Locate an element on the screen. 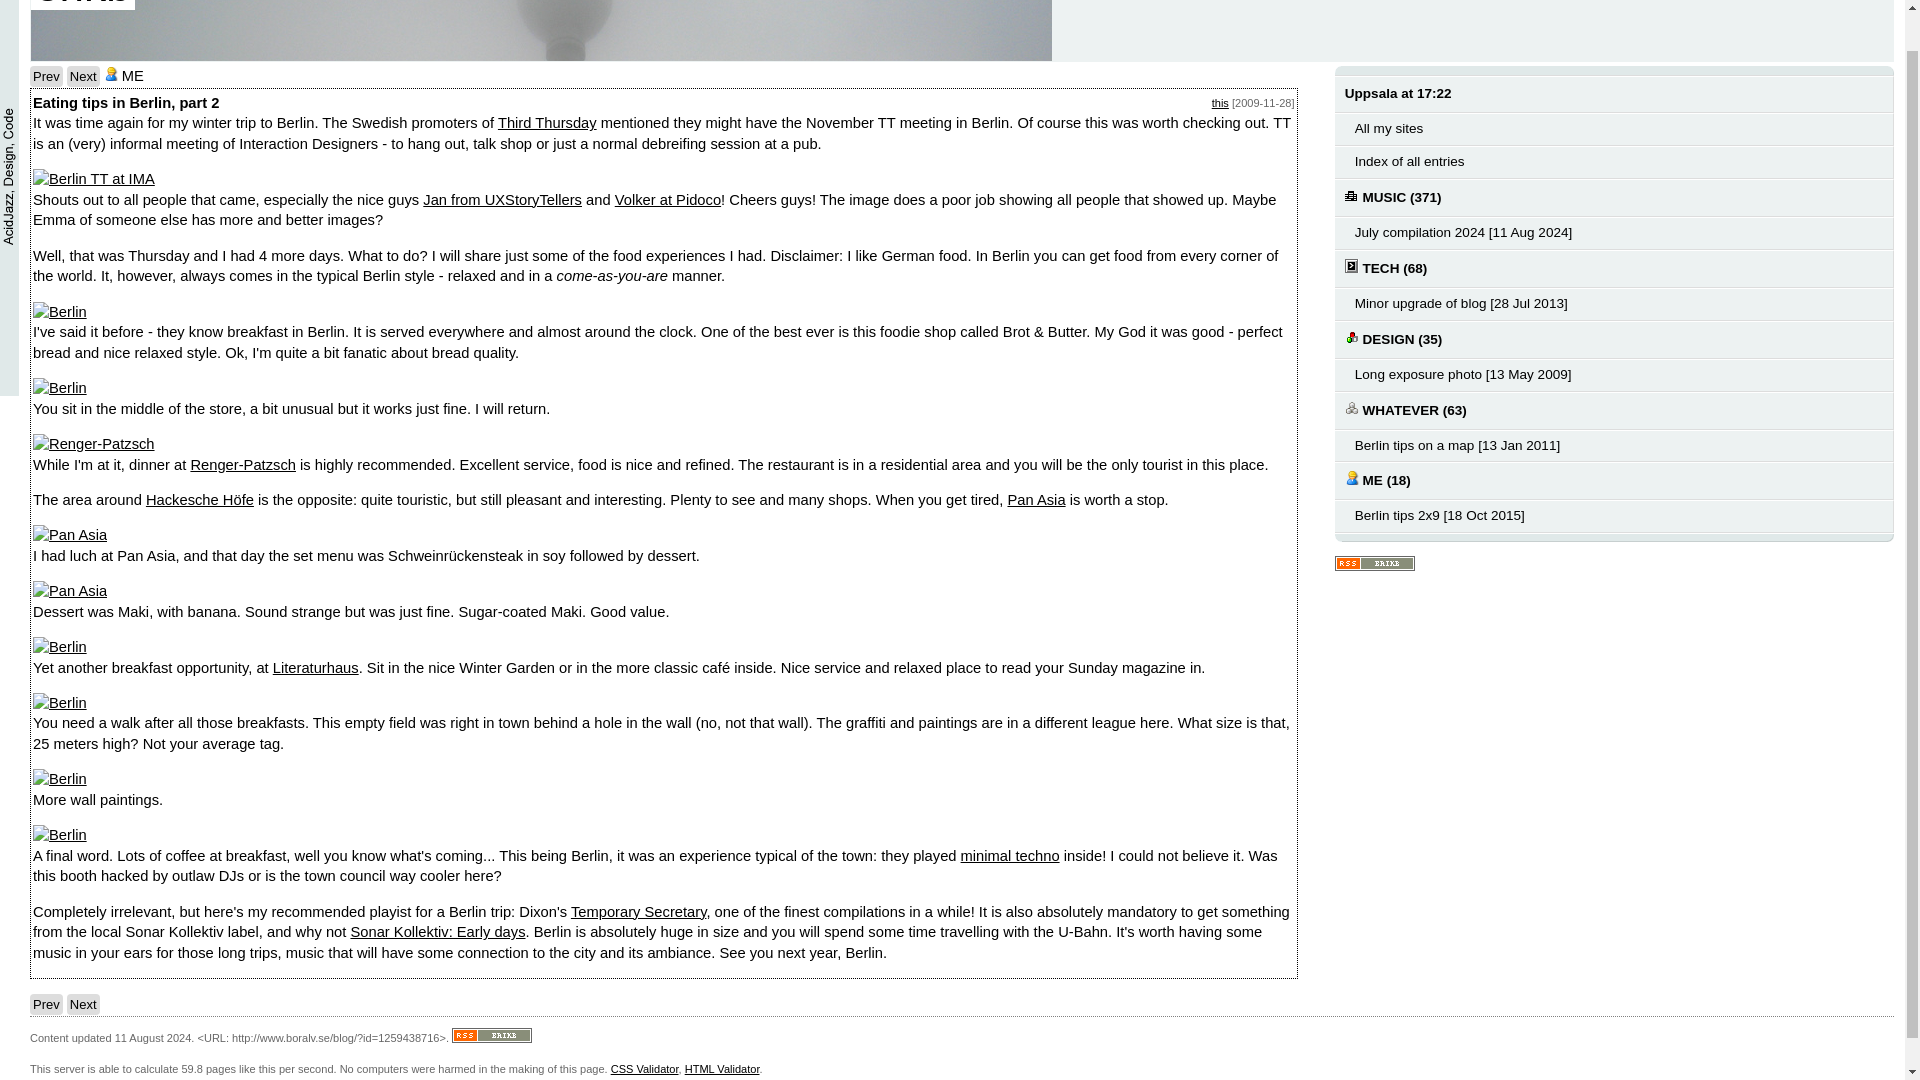  Berlin by erik boralv, on Flickr is located at coordinates (59, 388).